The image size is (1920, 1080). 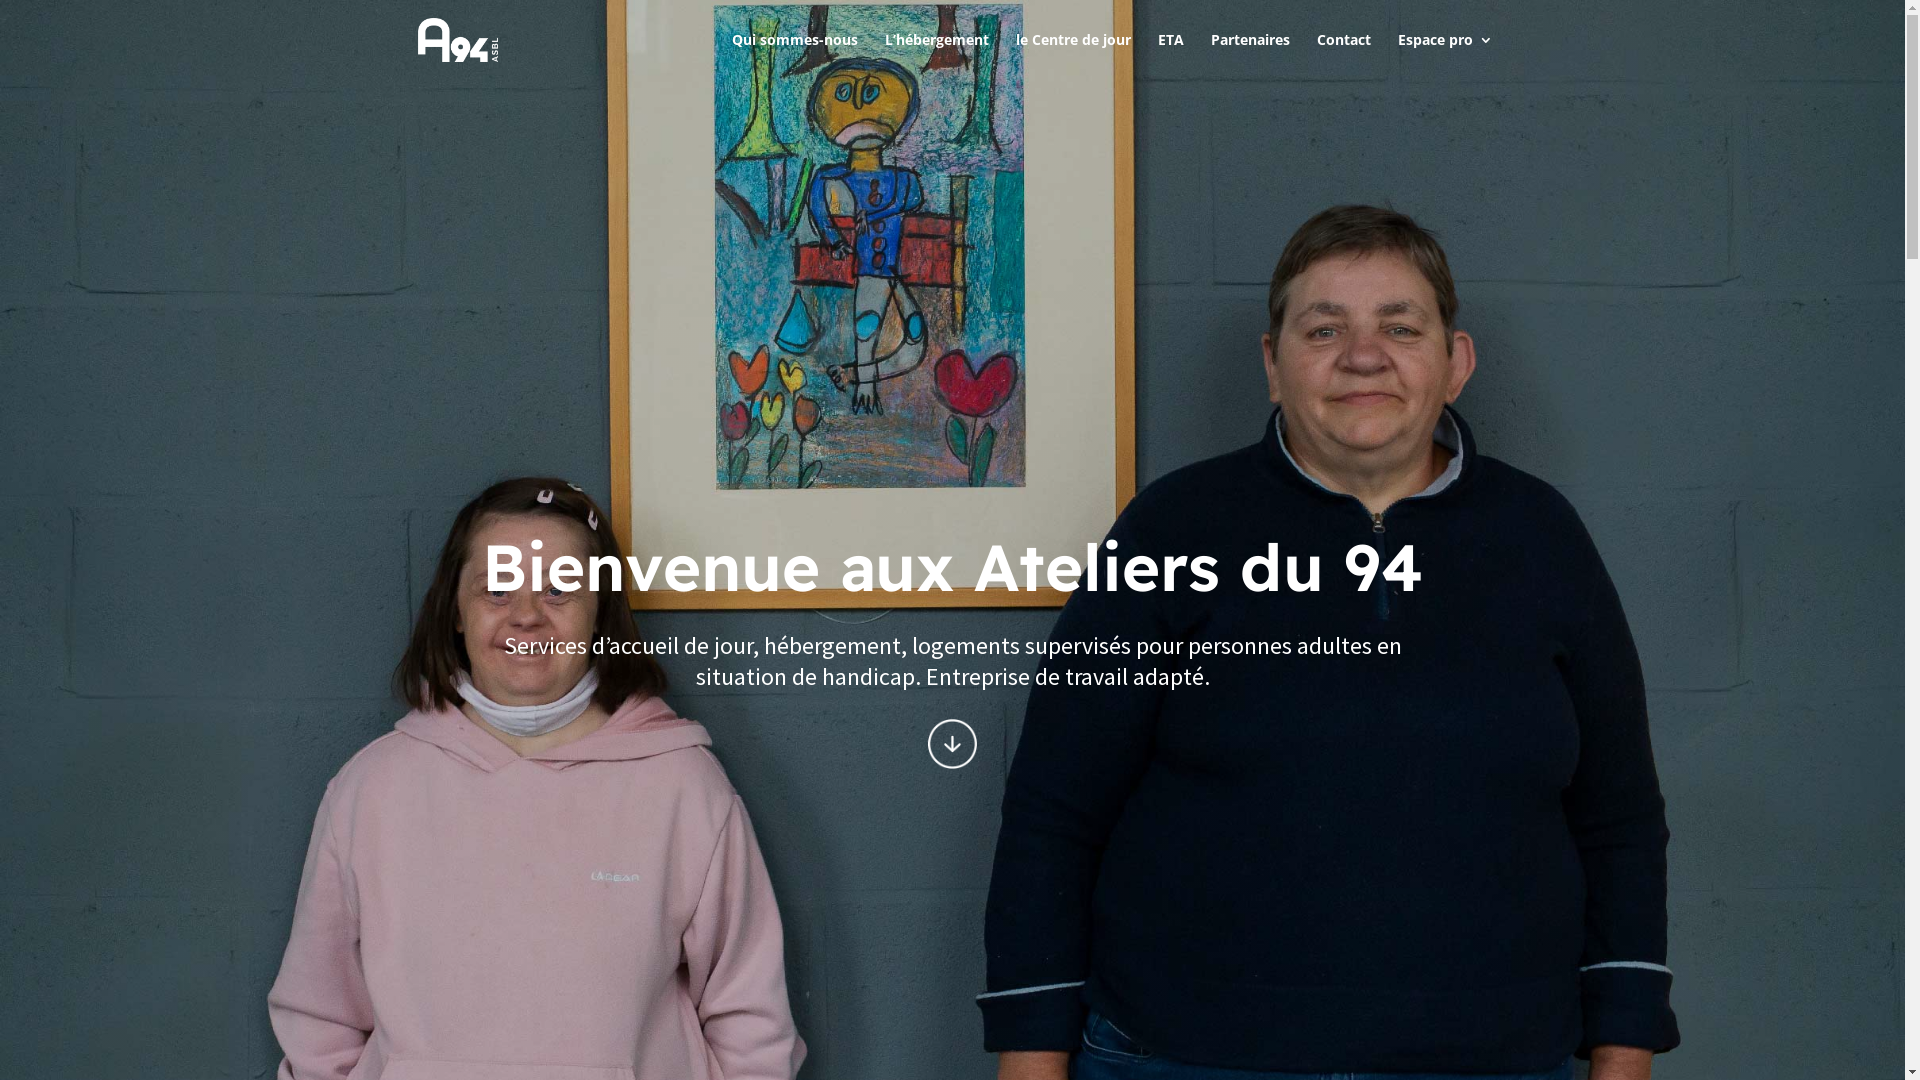 I want to click on Qui sommes-nous, so click(x=795, y=56).